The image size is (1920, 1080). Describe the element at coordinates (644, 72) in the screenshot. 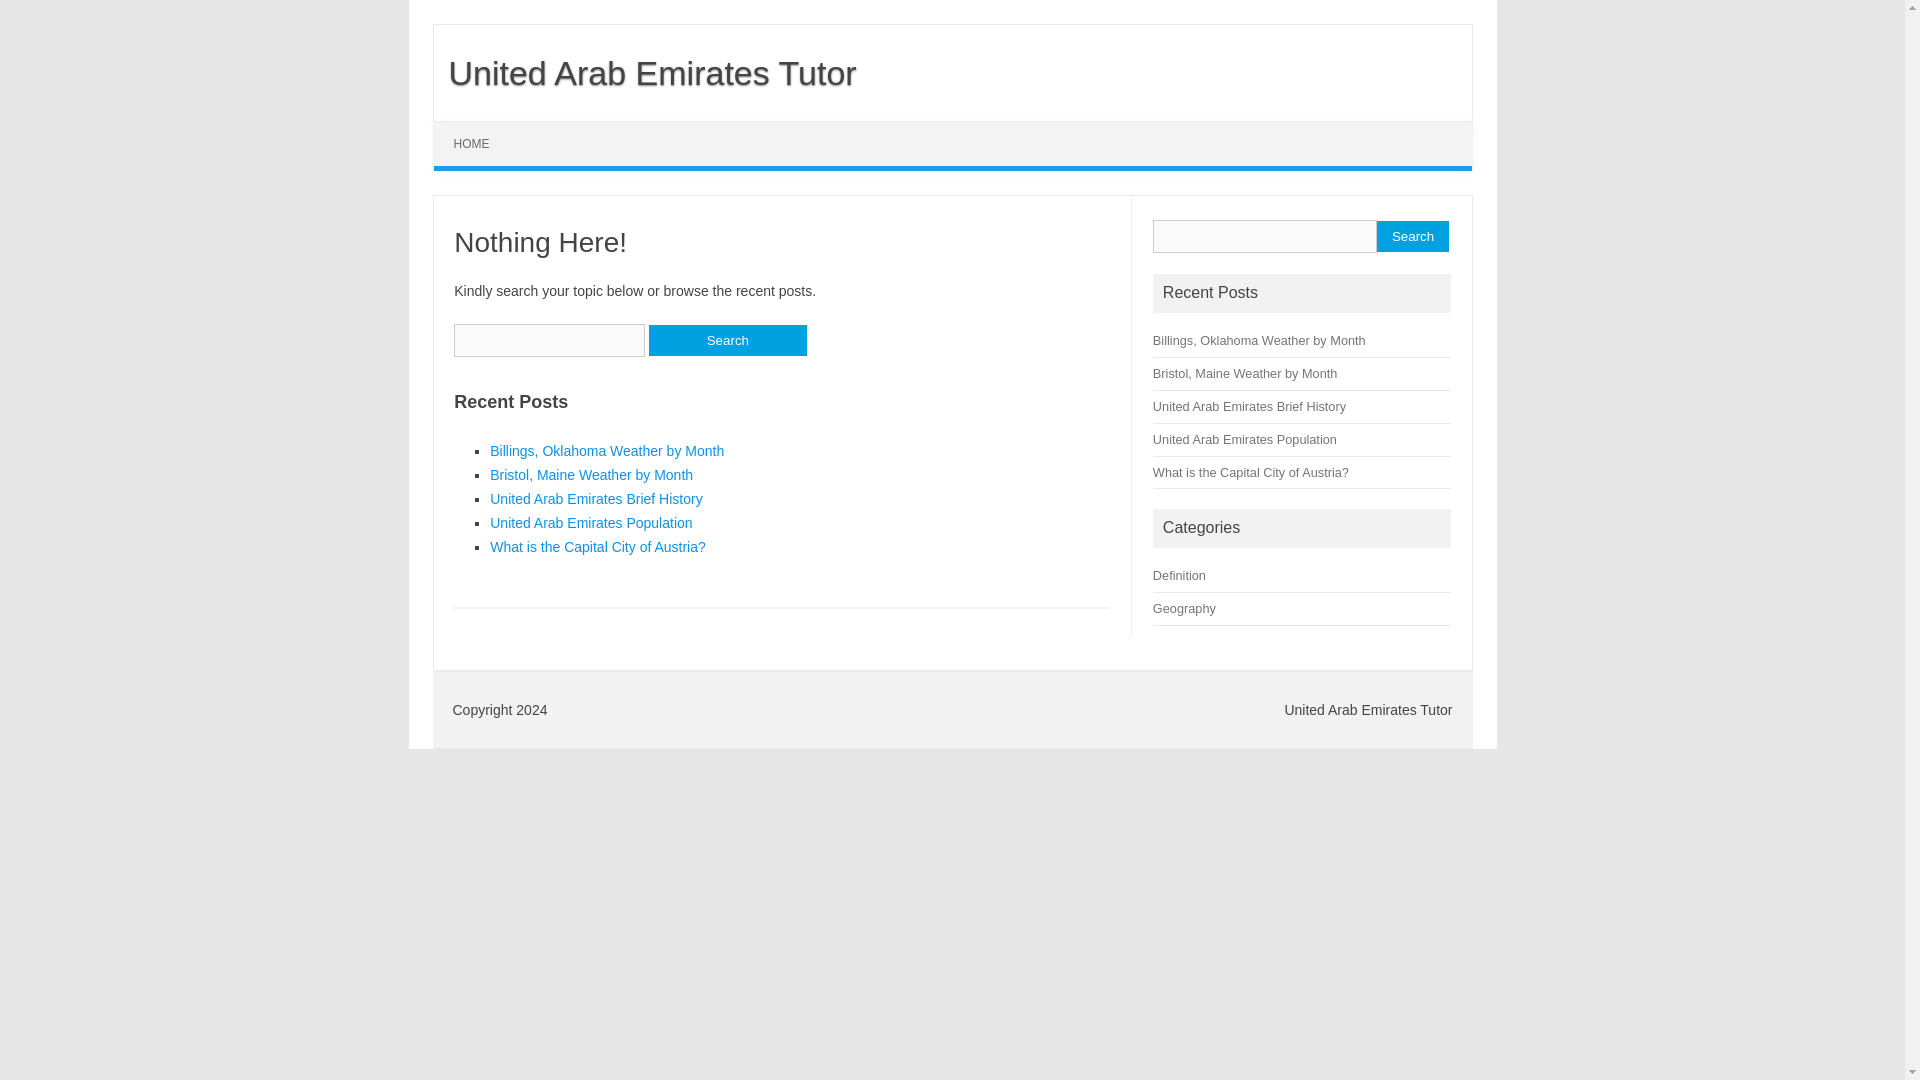

I see `United Arab Emirates Tutor` at that location.